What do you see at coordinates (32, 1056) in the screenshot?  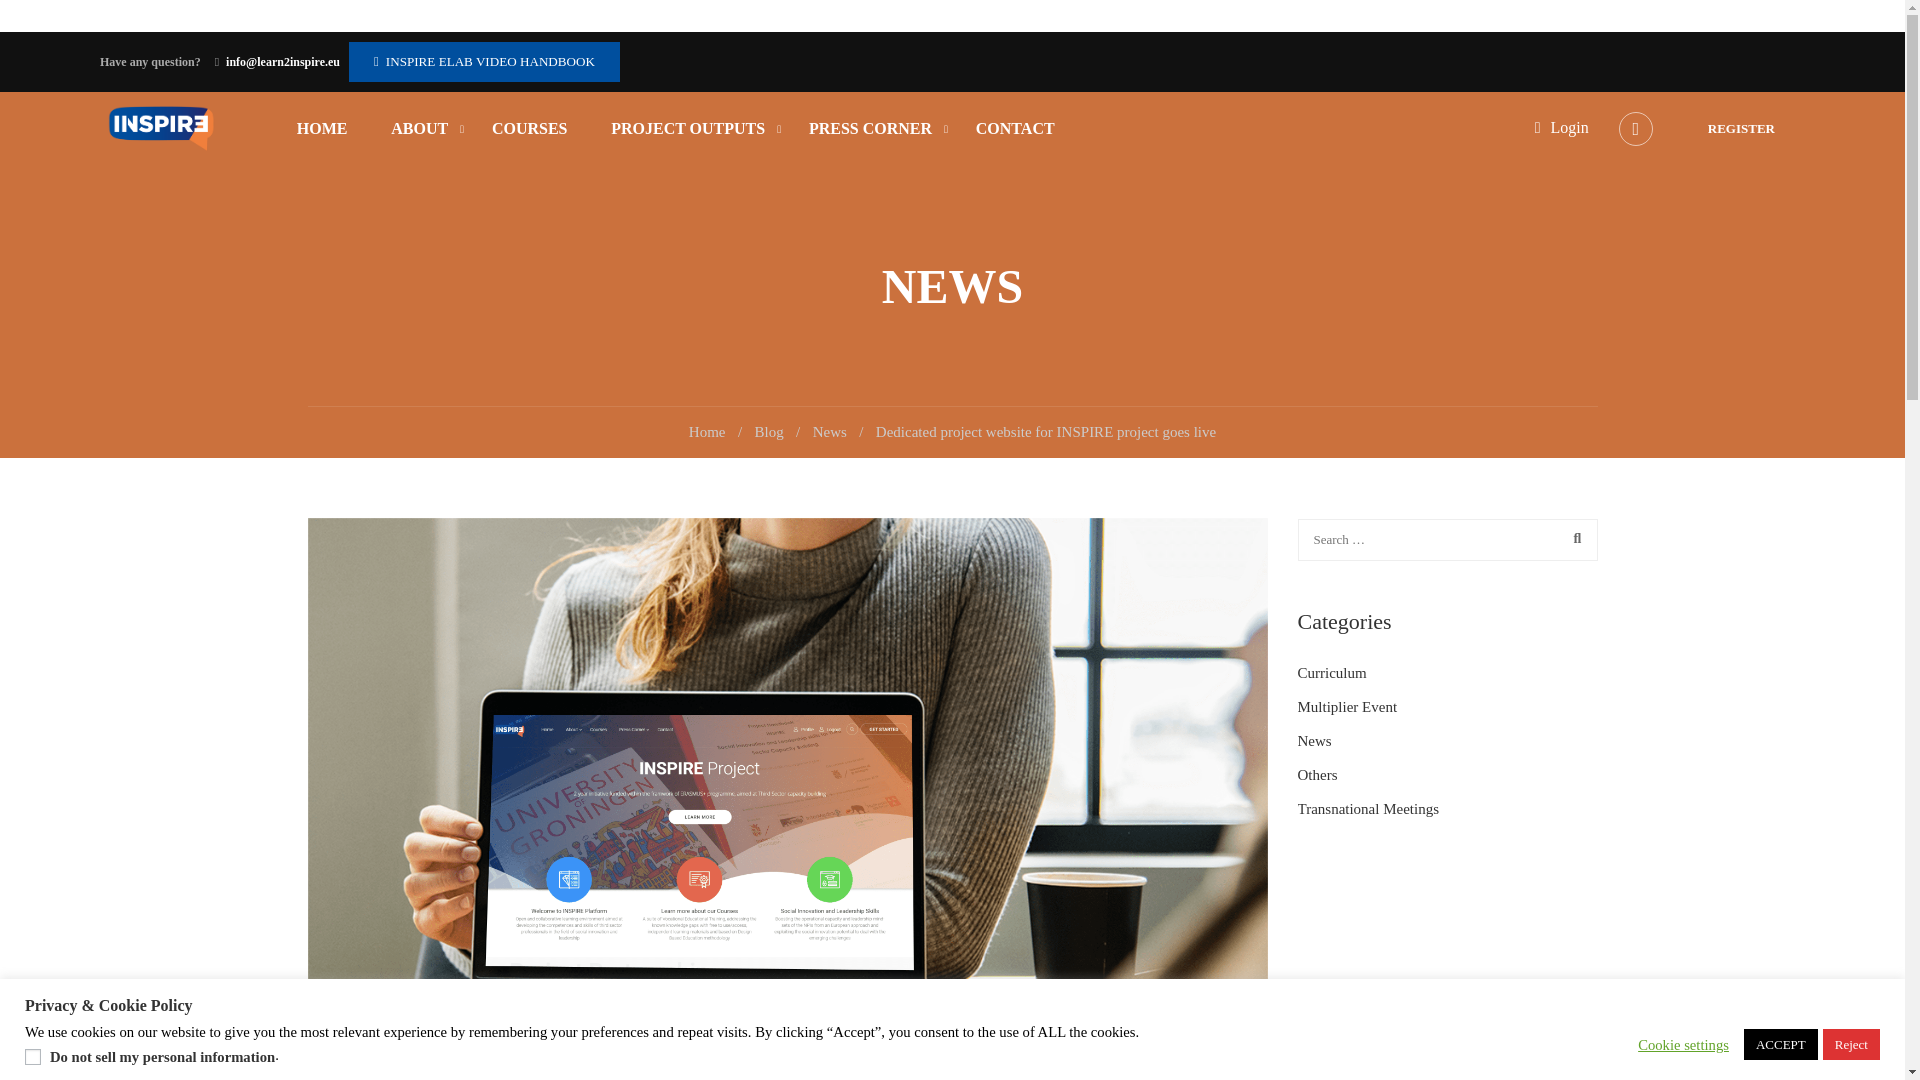 I see `on` at bounding box center [32, 1056].